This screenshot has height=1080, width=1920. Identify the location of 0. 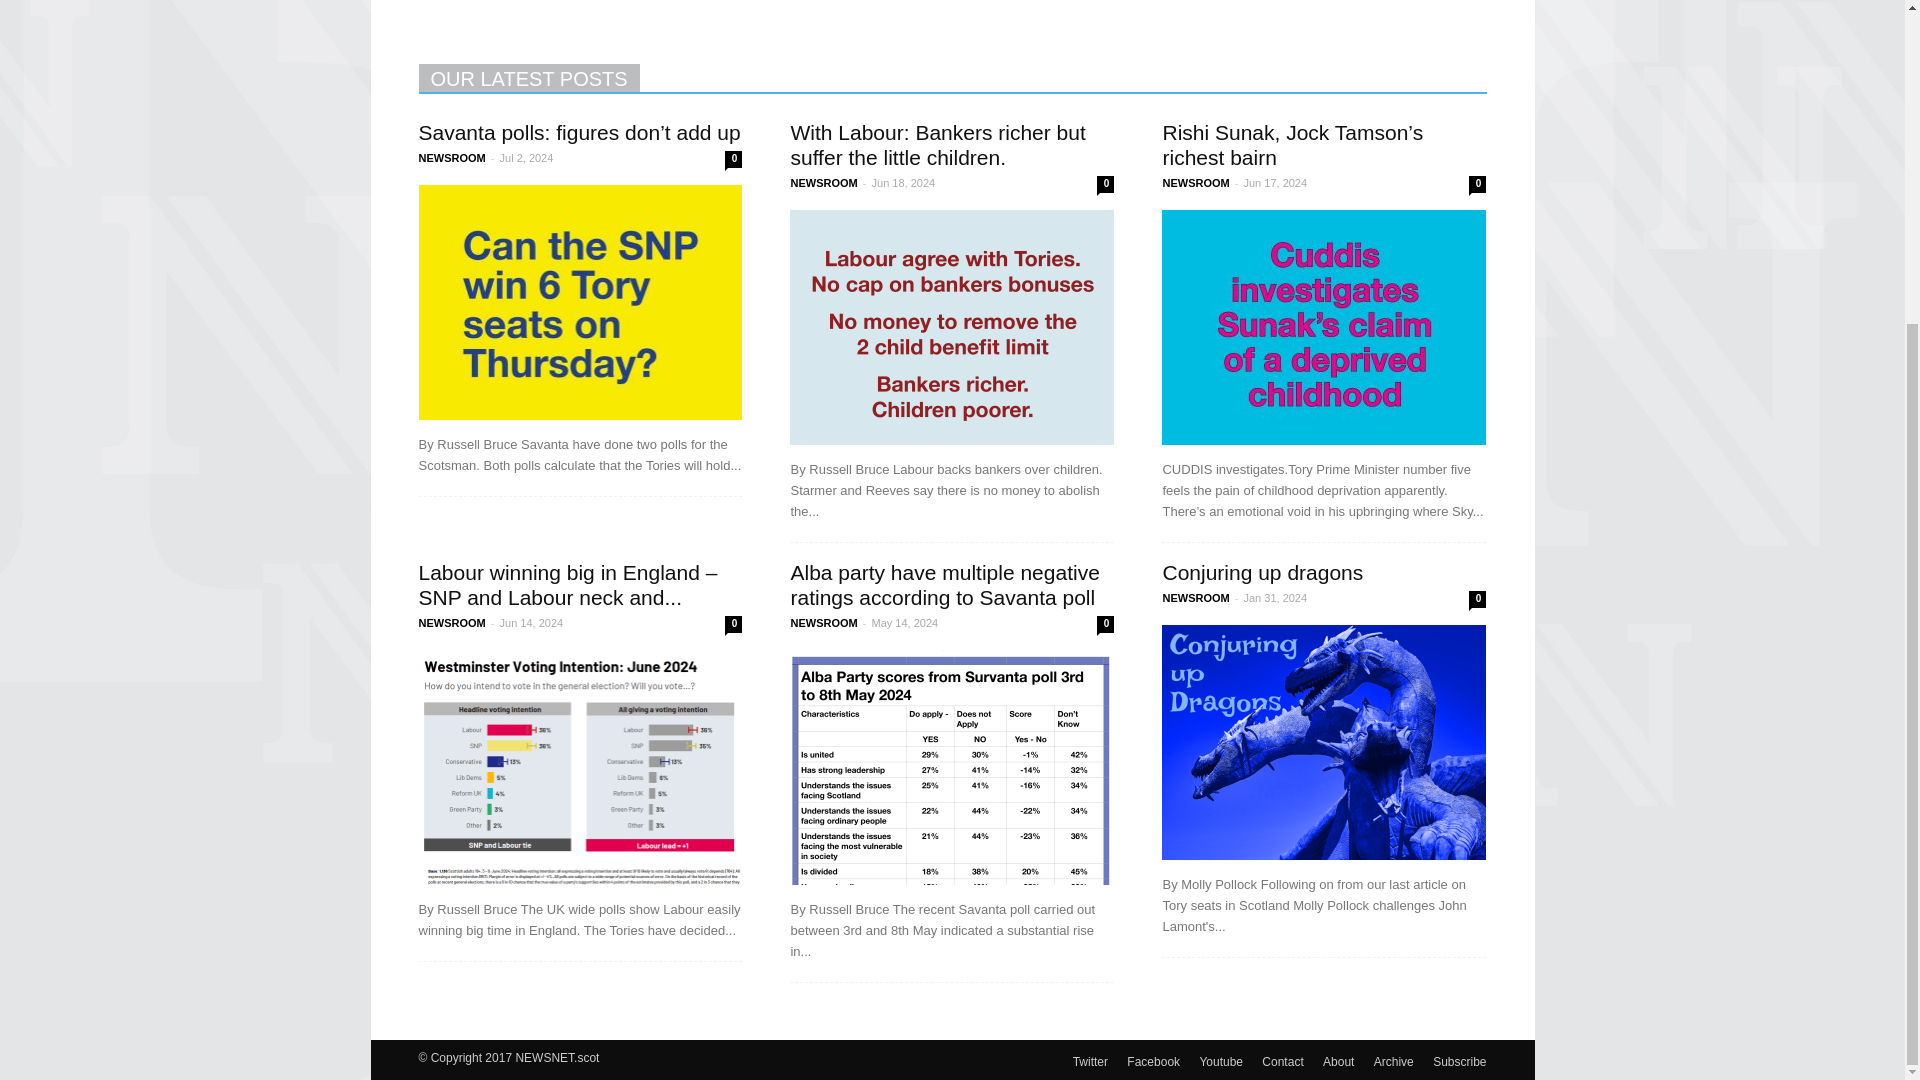
(1104, 184).